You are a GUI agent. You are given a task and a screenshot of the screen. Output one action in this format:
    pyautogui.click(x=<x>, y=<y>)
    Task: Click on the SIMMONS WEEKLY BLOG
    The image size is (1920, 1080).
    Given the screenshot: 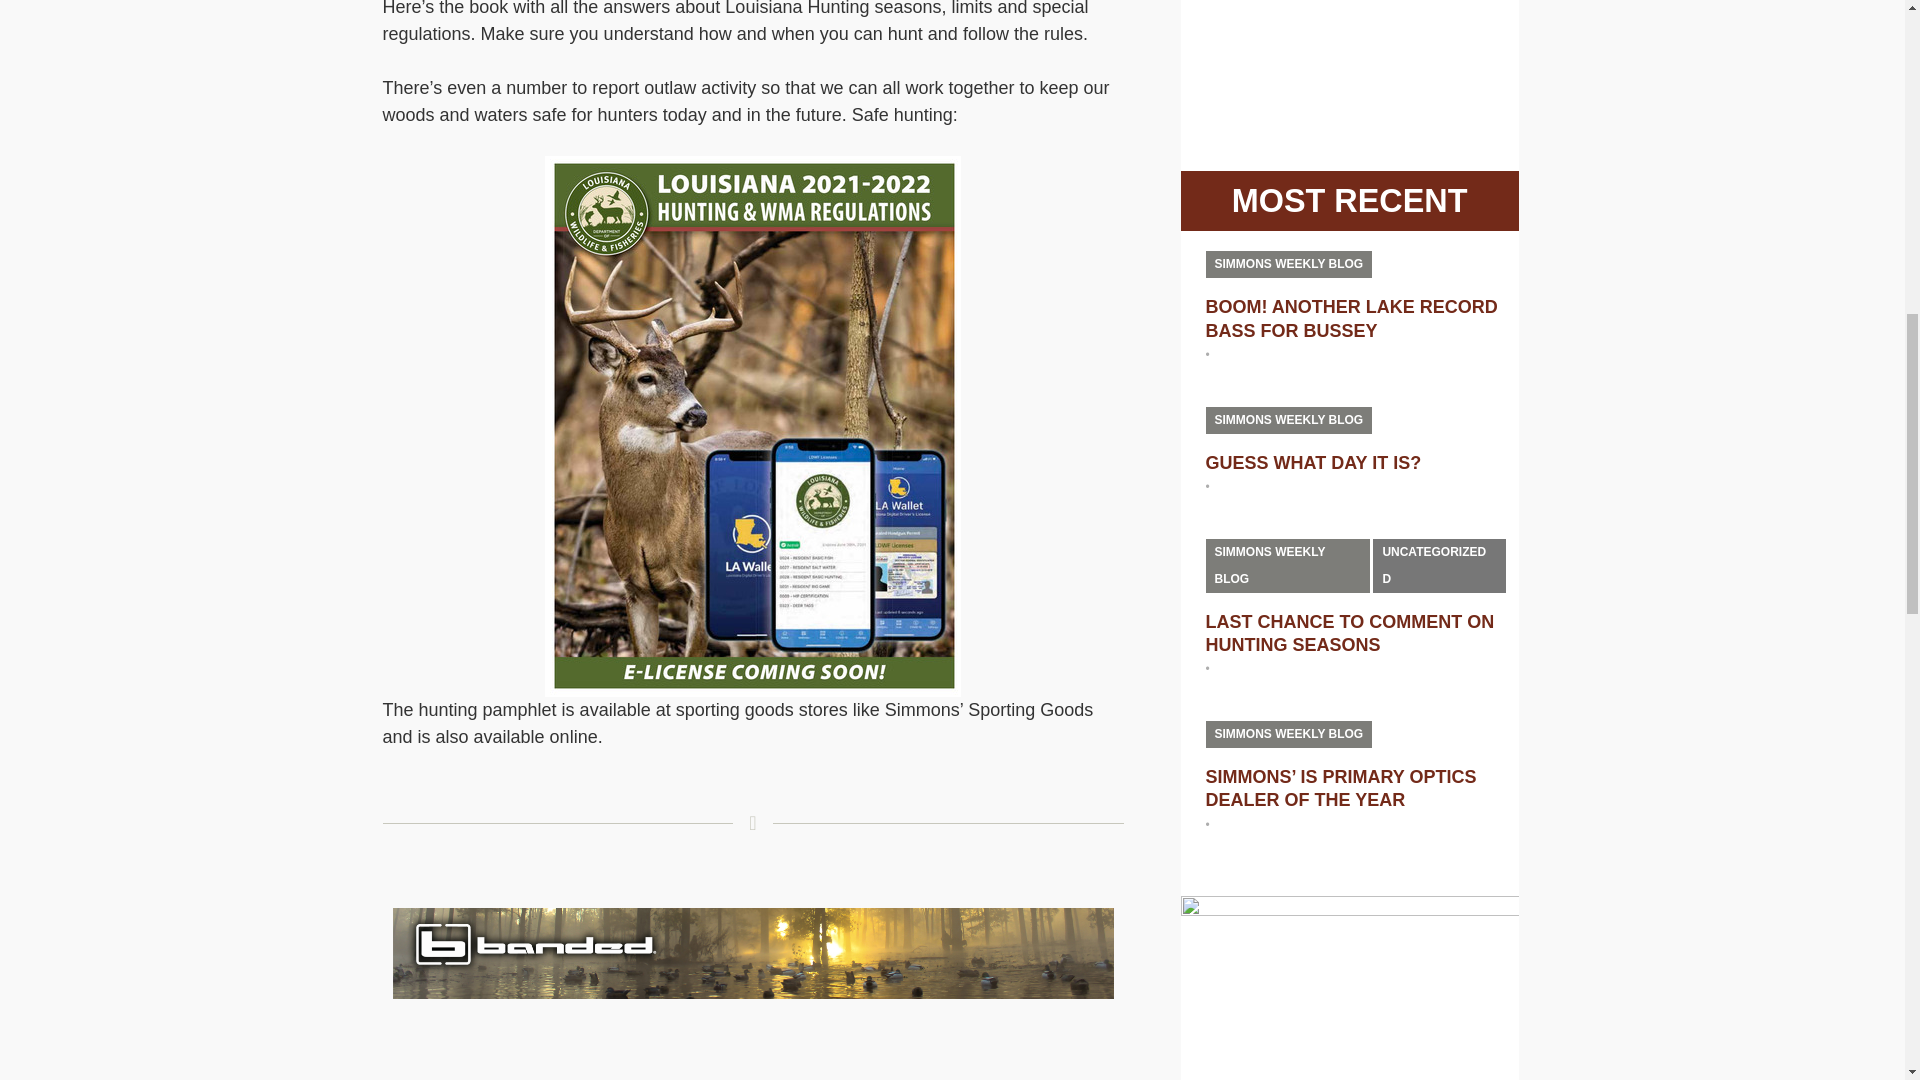 What is the action you would take?
    pyautogui.click(x=1288, y=264)
    